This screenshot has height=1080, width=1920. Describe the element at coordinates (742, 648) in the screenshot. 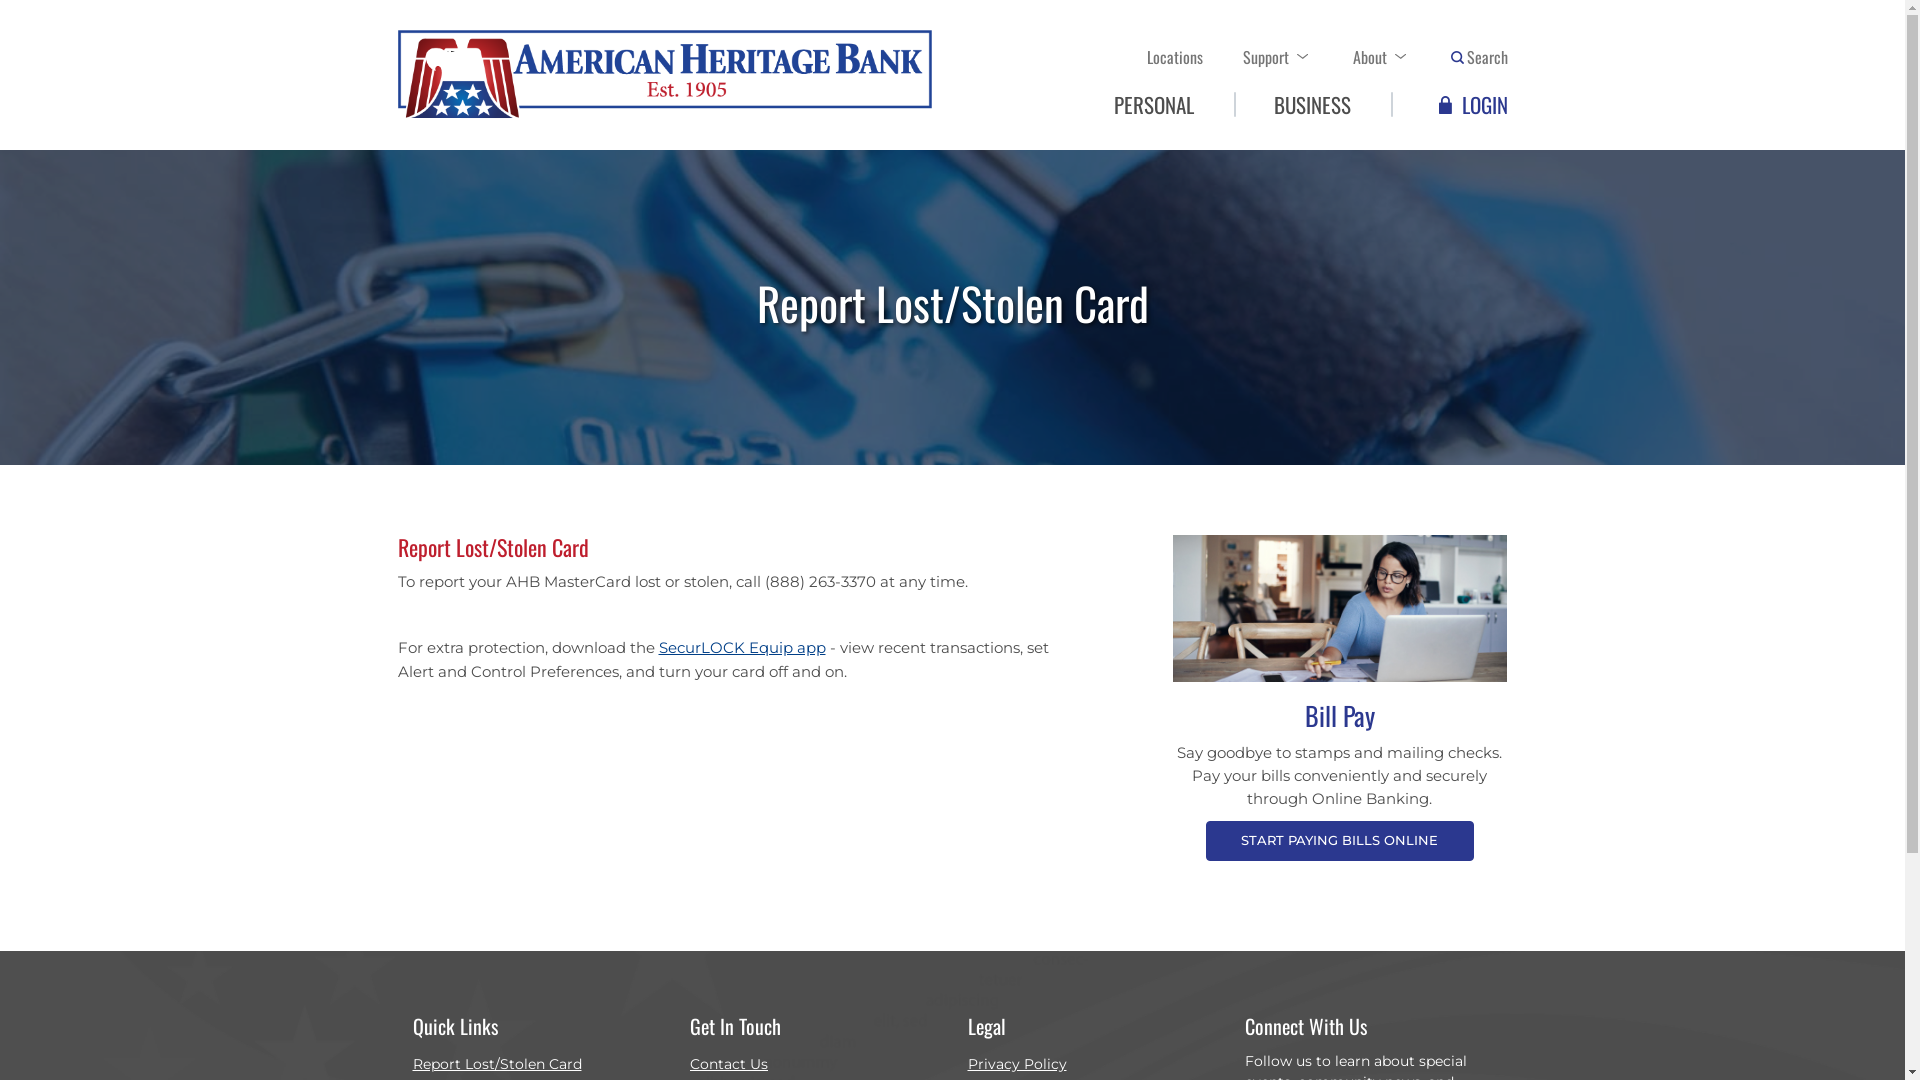

I see `SecurLOCK Equip app` at that location.